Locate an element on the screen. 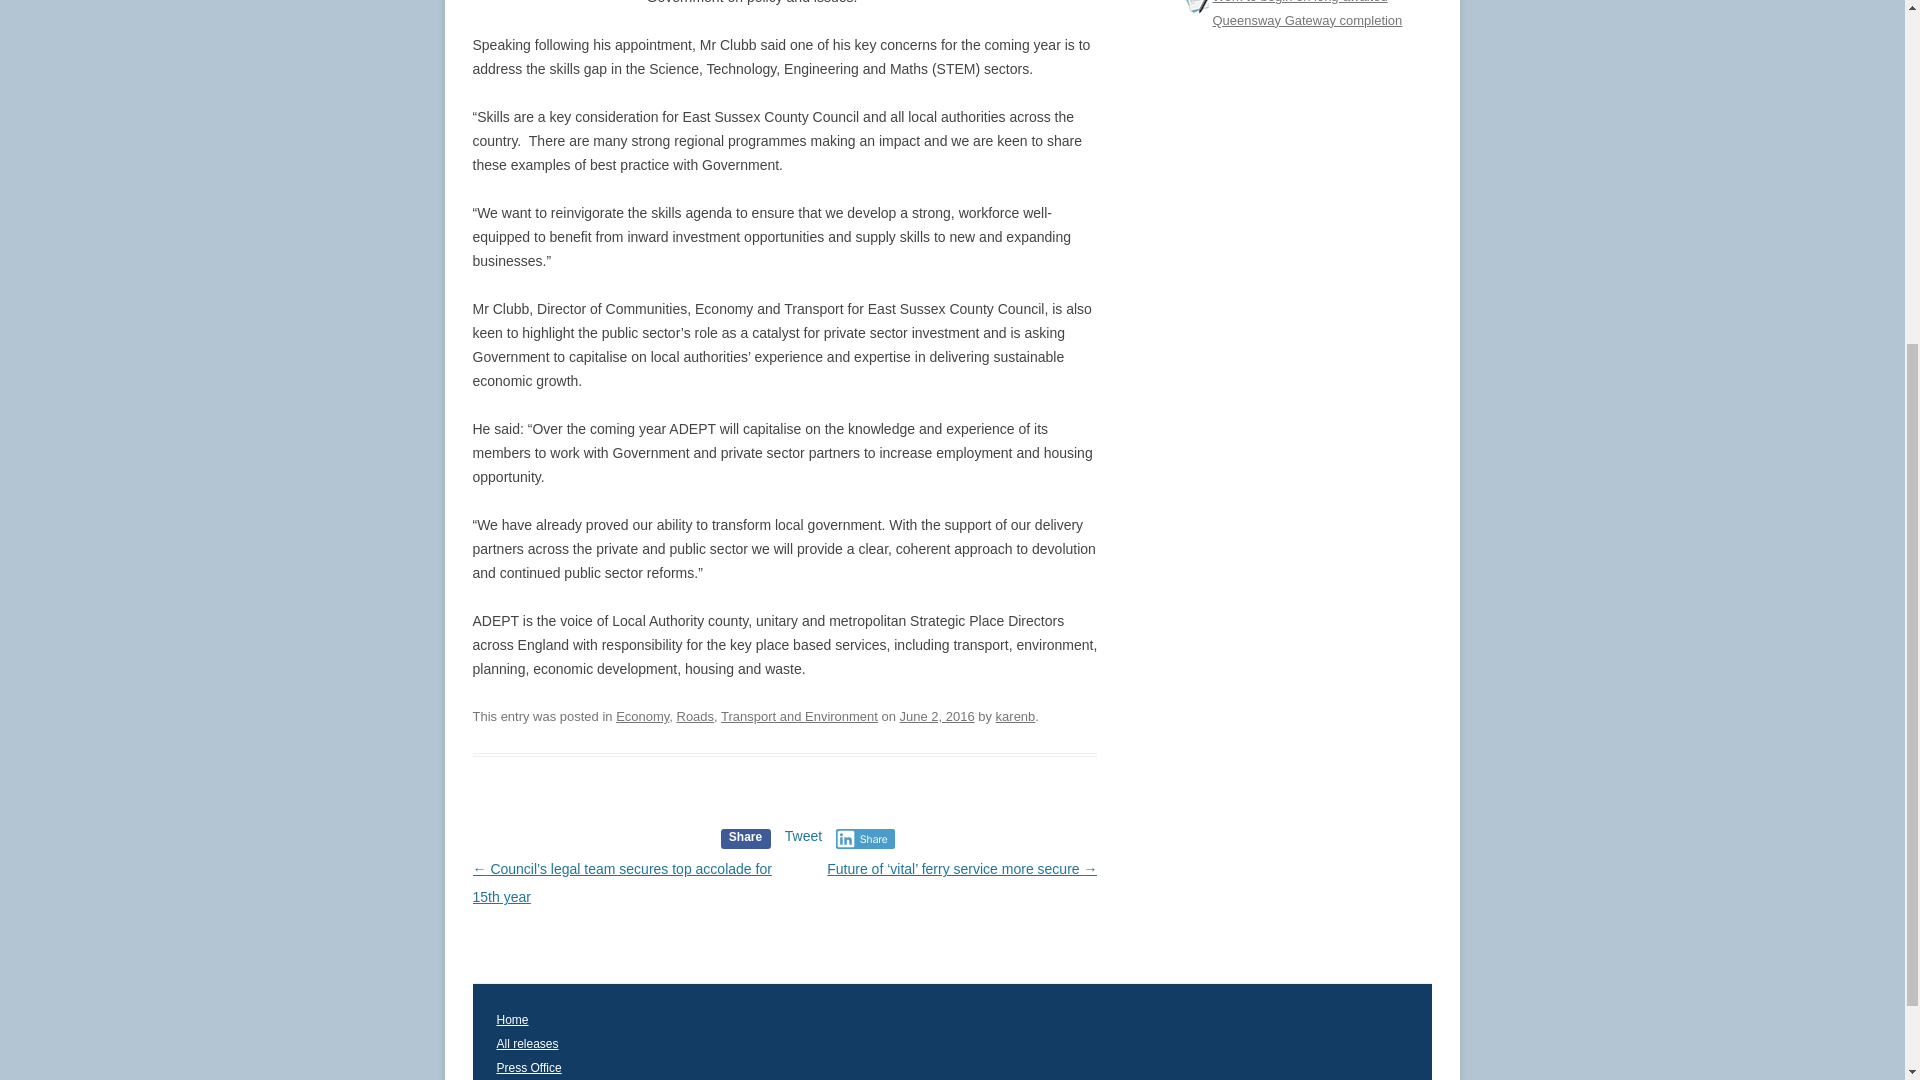  karenb is located at coordinates (1016, 716).